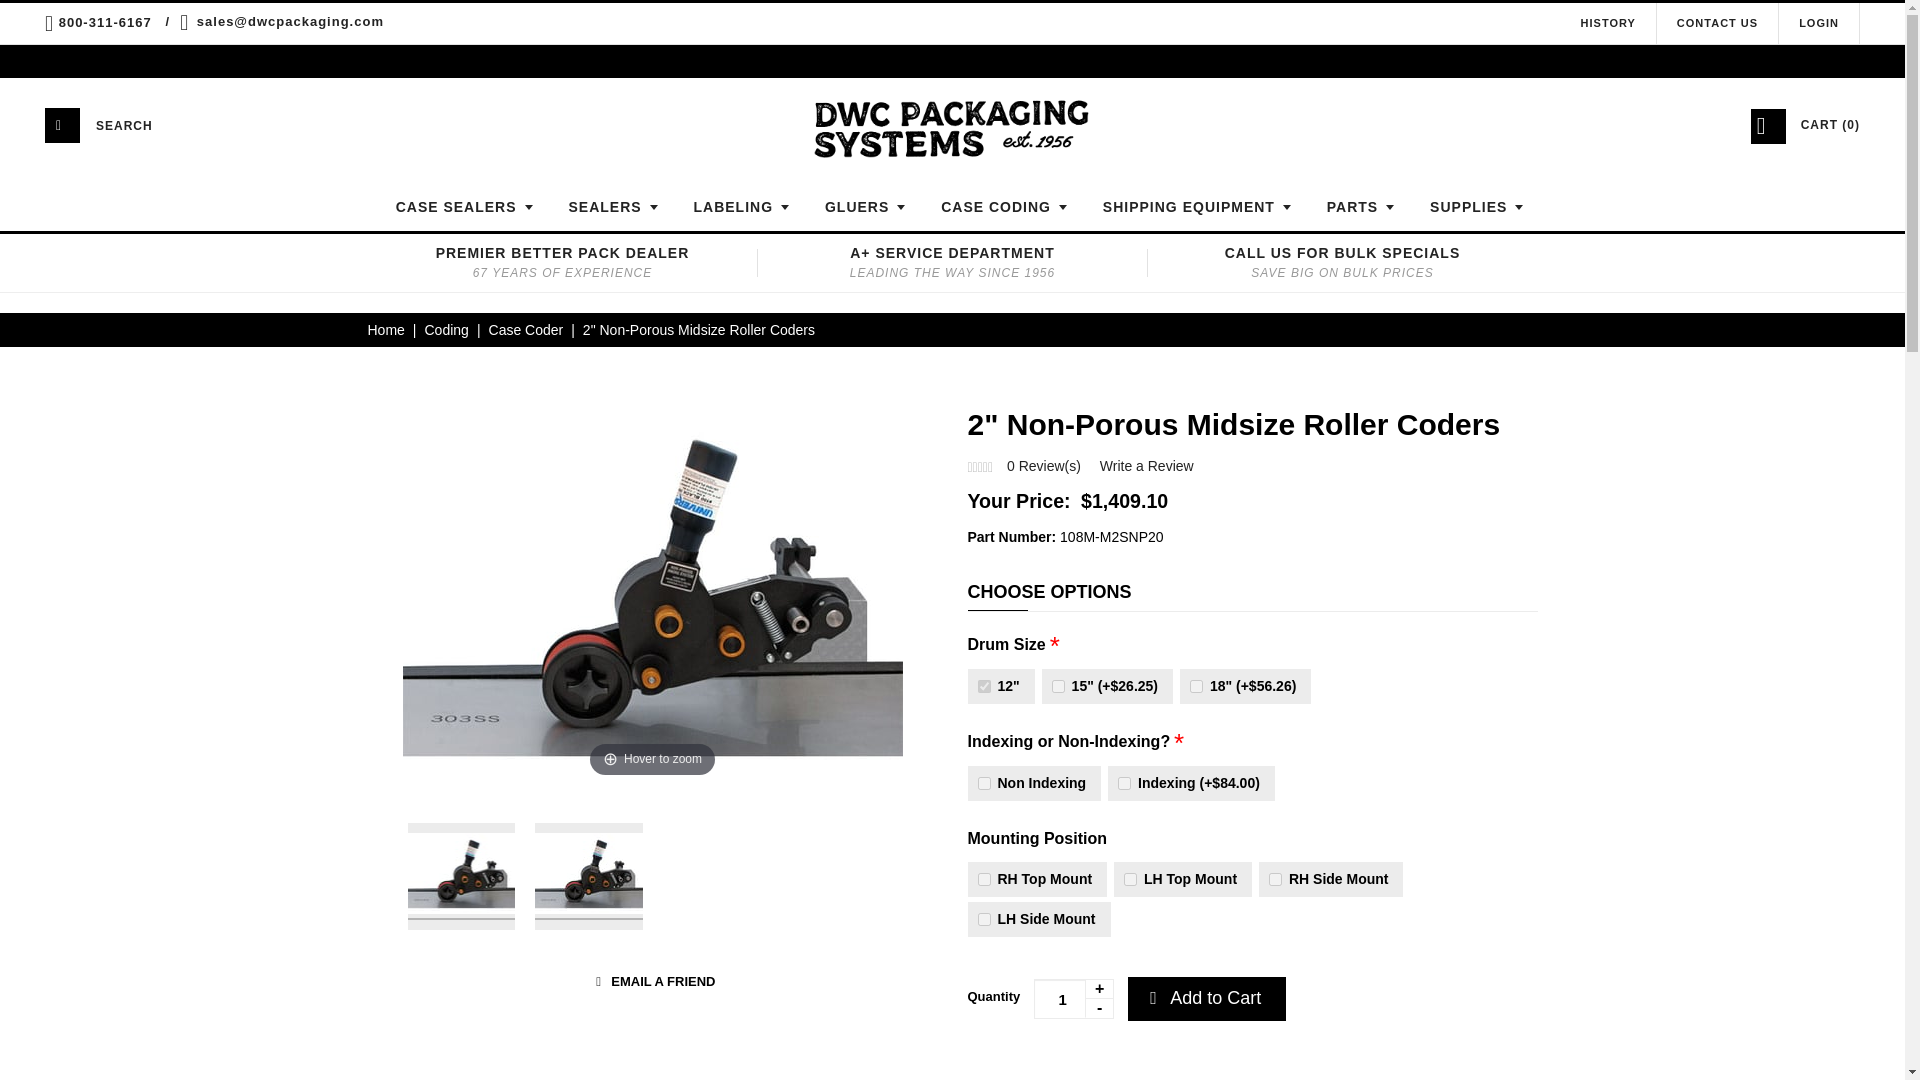  Describe the element at coordinates (105, 23) in the screenshot. I see `800-311-6167` at that location.